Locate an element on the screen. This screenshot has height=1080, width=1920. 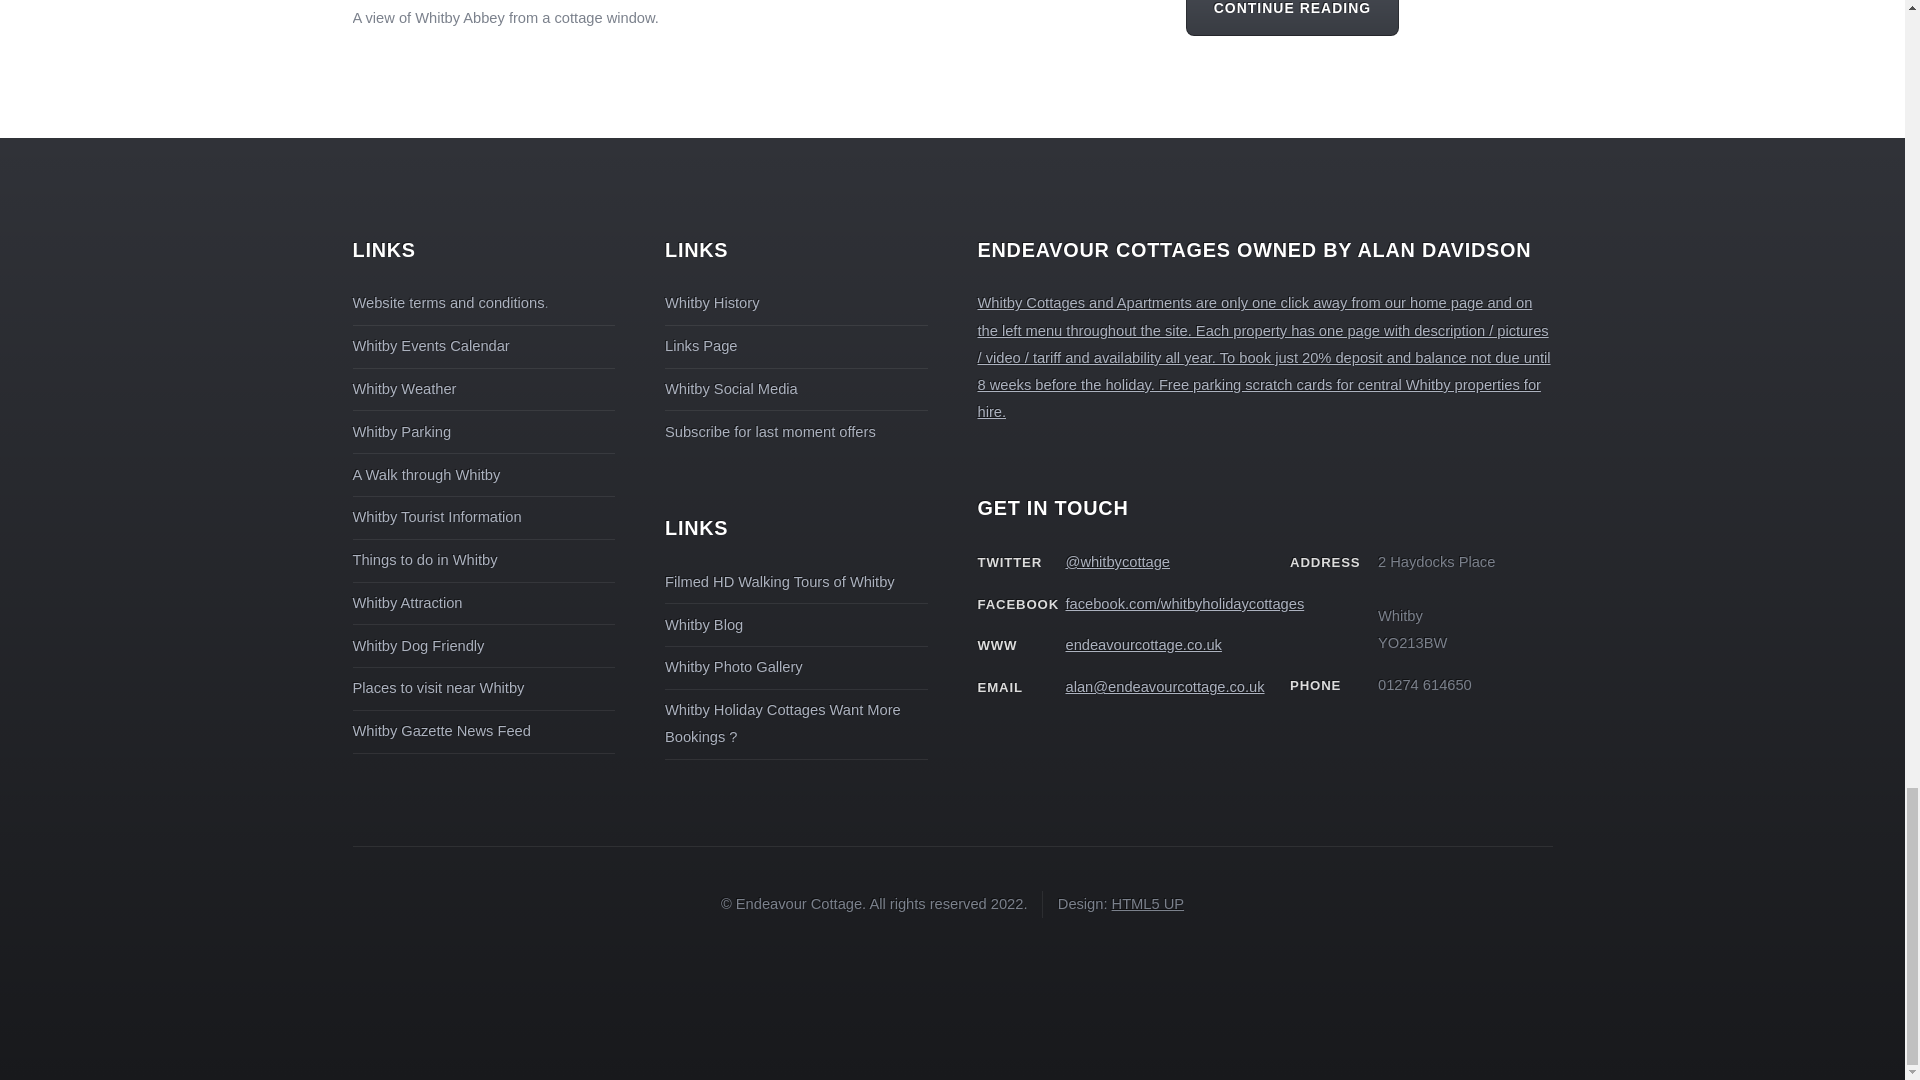
Places to visit near Whitby is located at coordinates (438, 688).